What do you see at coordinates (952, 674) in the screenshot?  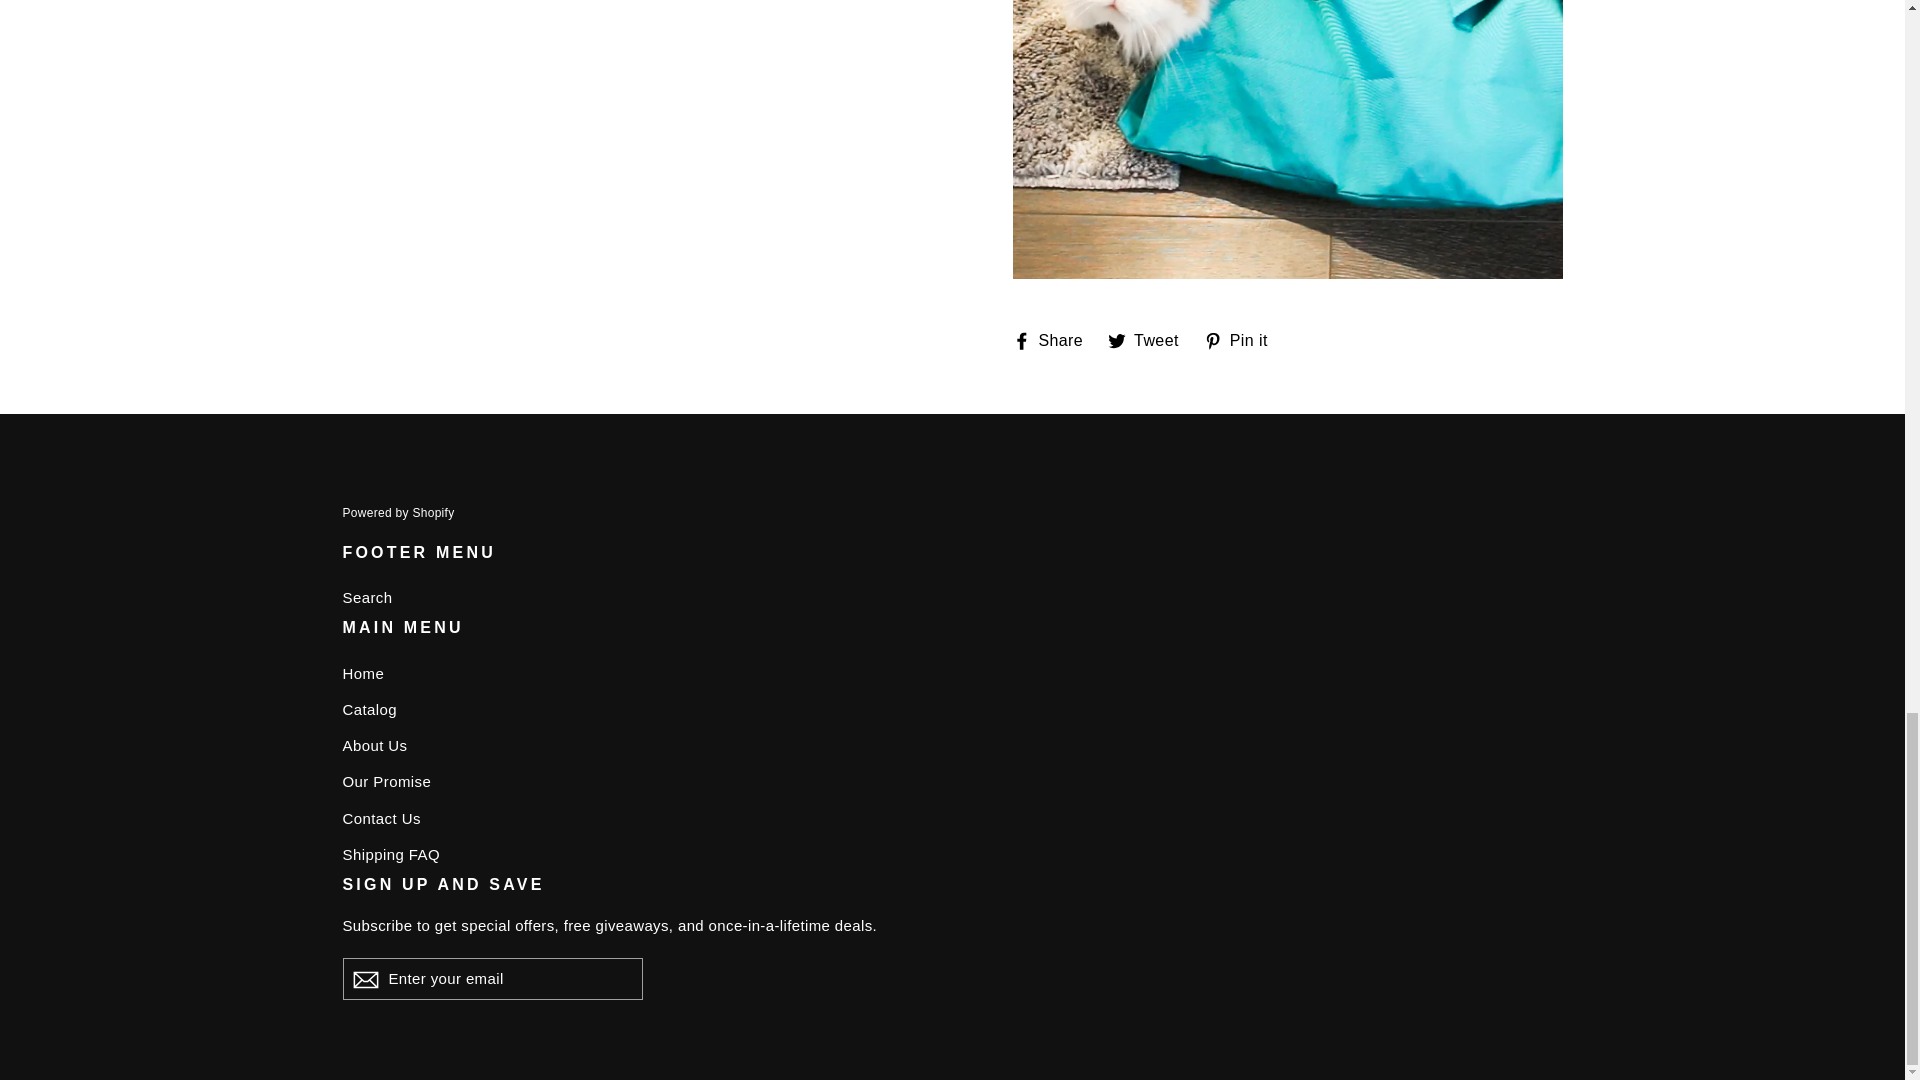 I see `Home` at bounding box center [952, 674].